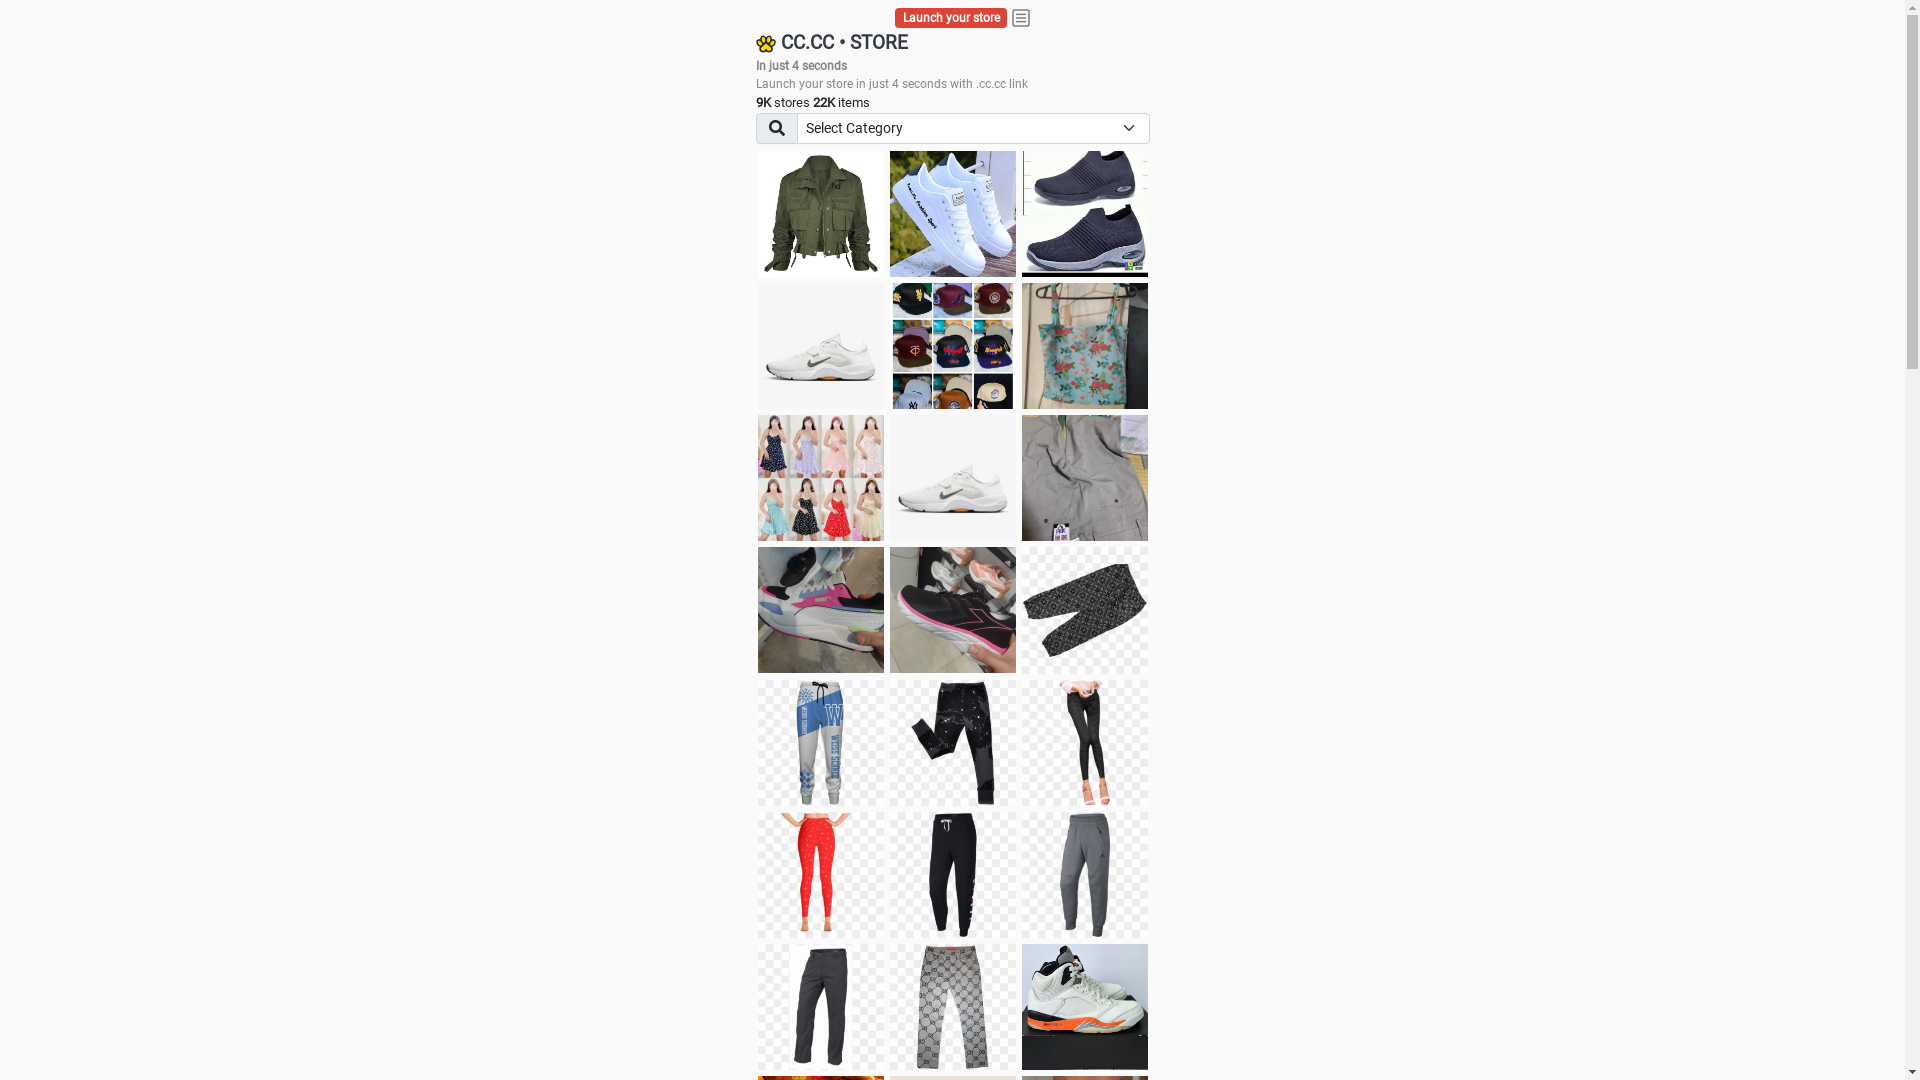 The image size is (1920, 1080). What do you see at coordinates (953, 346) in the screenshot?
I see `Things we need` at bounding box center [953, 346].